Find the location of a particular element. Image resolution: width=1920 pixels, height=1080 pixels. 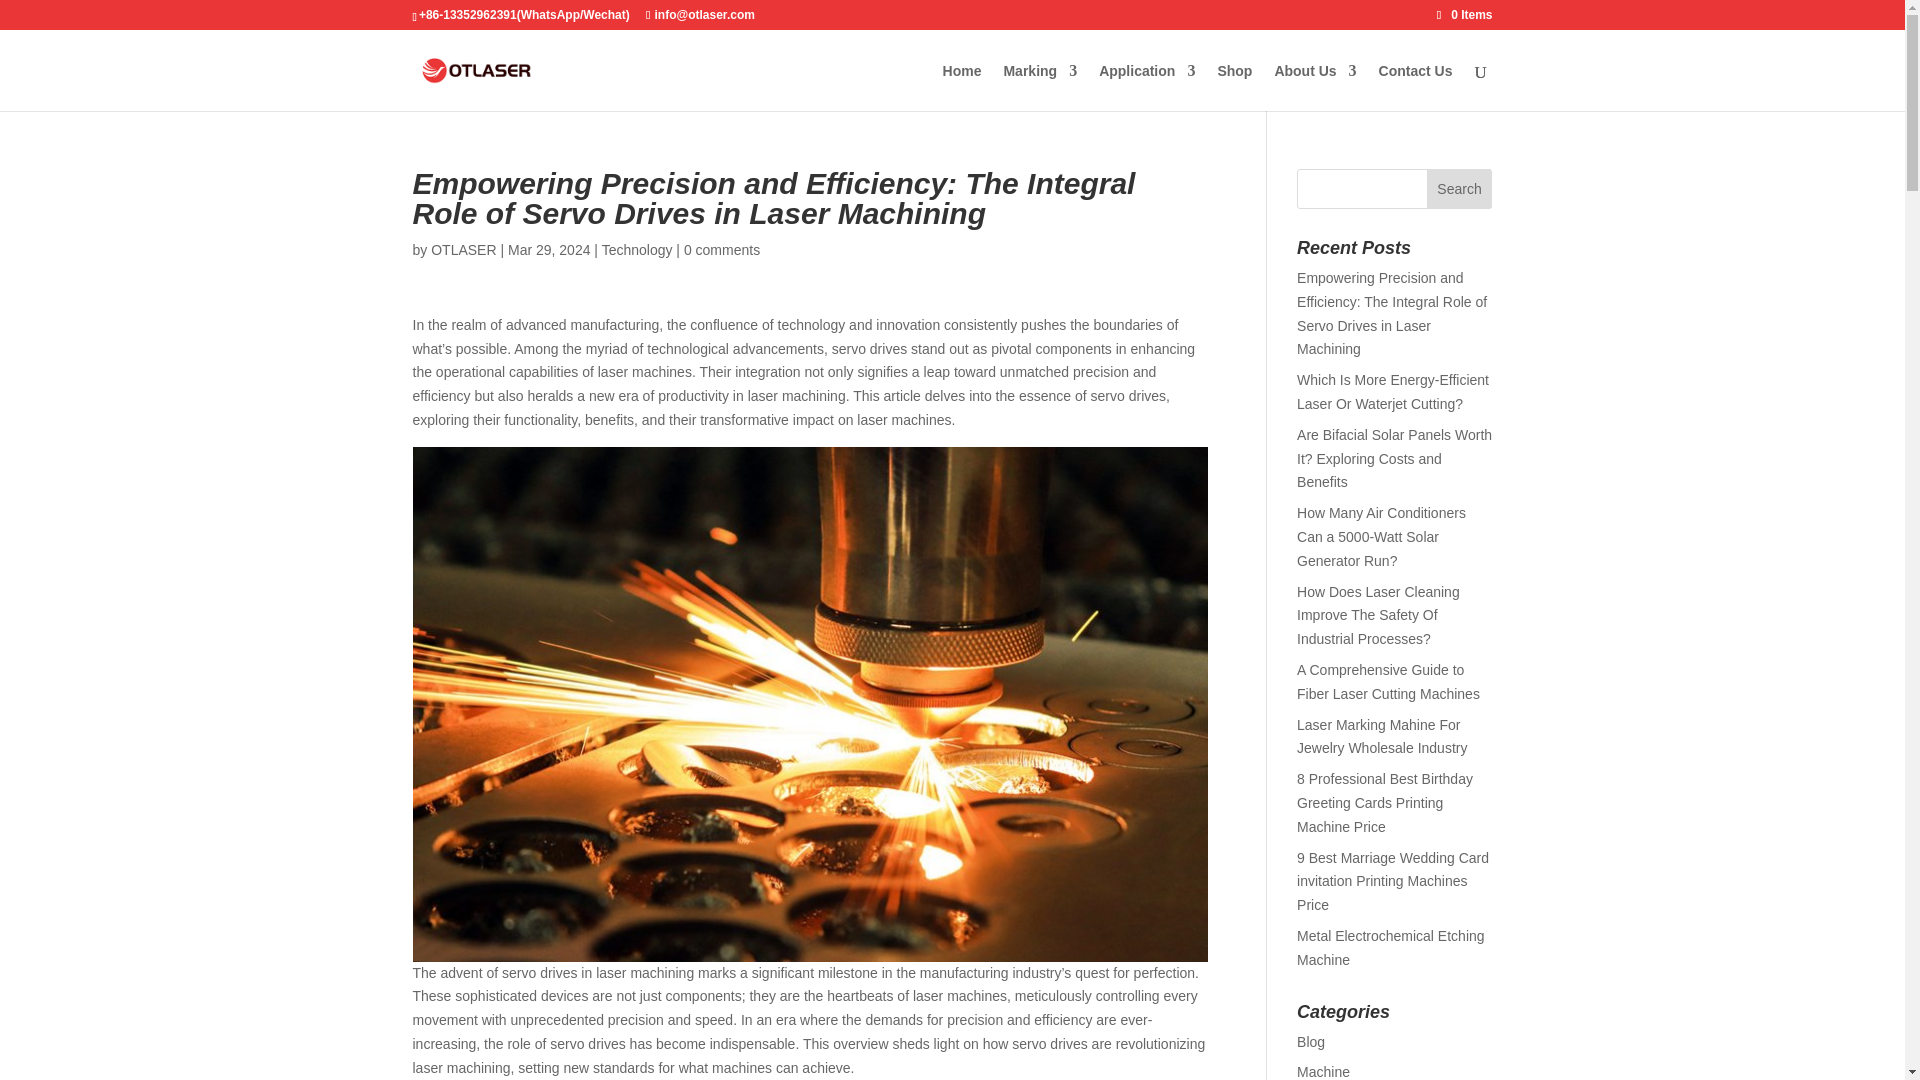

About Us is located at coordinates (1314, 87).